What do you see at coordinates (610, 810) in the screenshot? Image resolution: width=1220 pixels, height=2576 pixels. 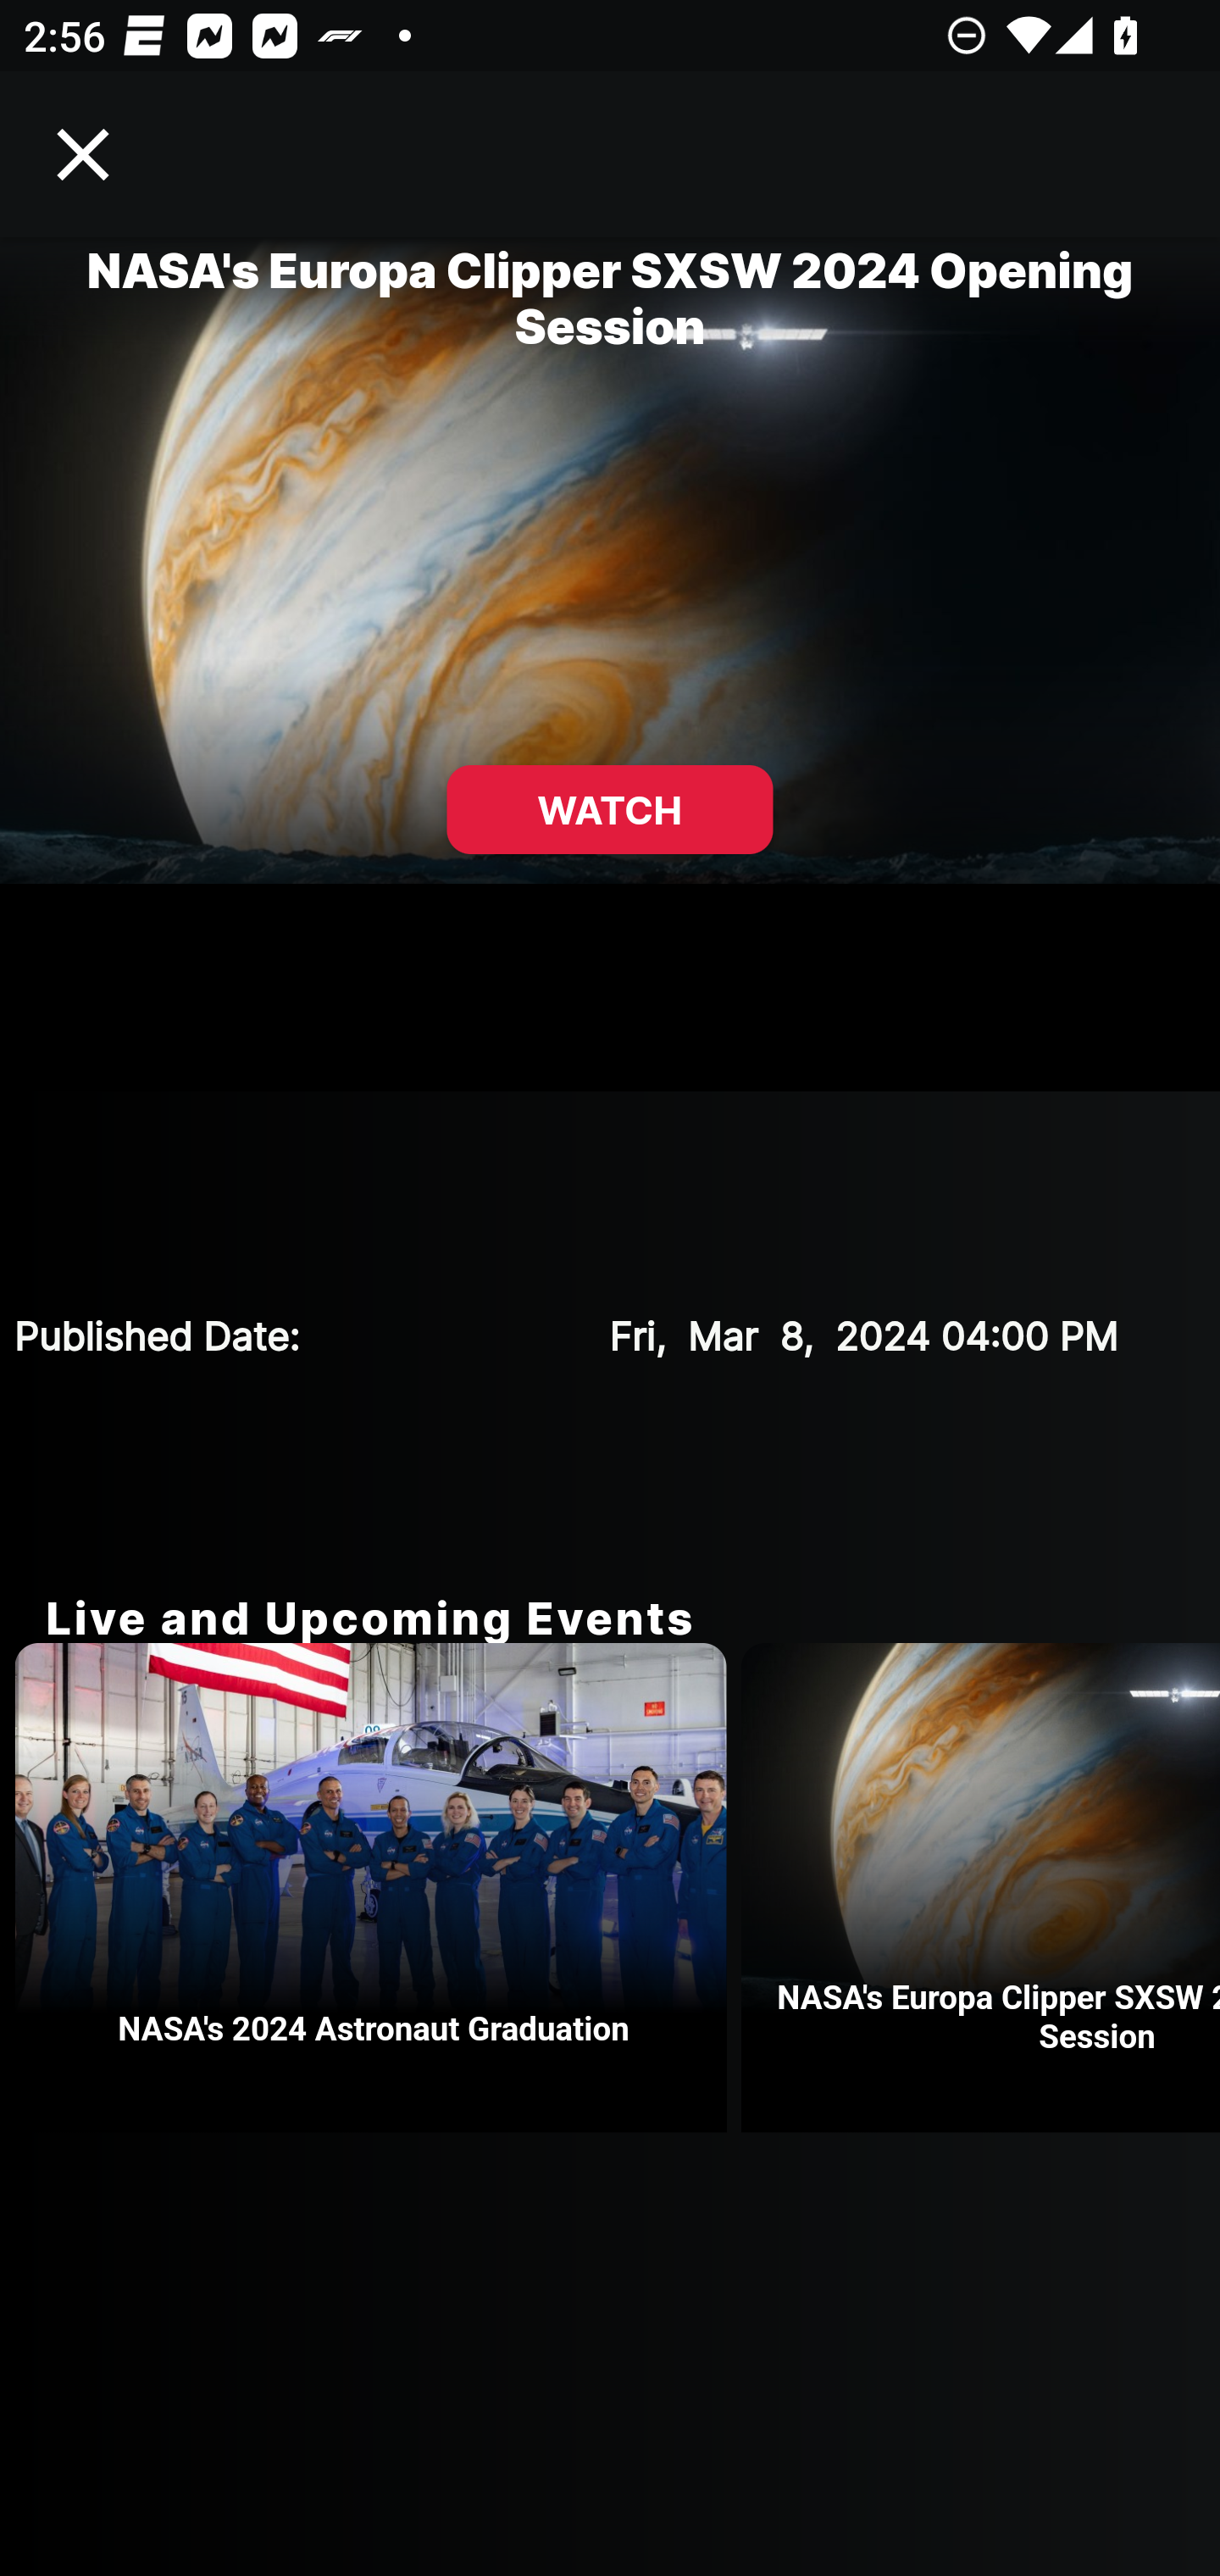 I see `WATCH` at bounding box center [610, 810].